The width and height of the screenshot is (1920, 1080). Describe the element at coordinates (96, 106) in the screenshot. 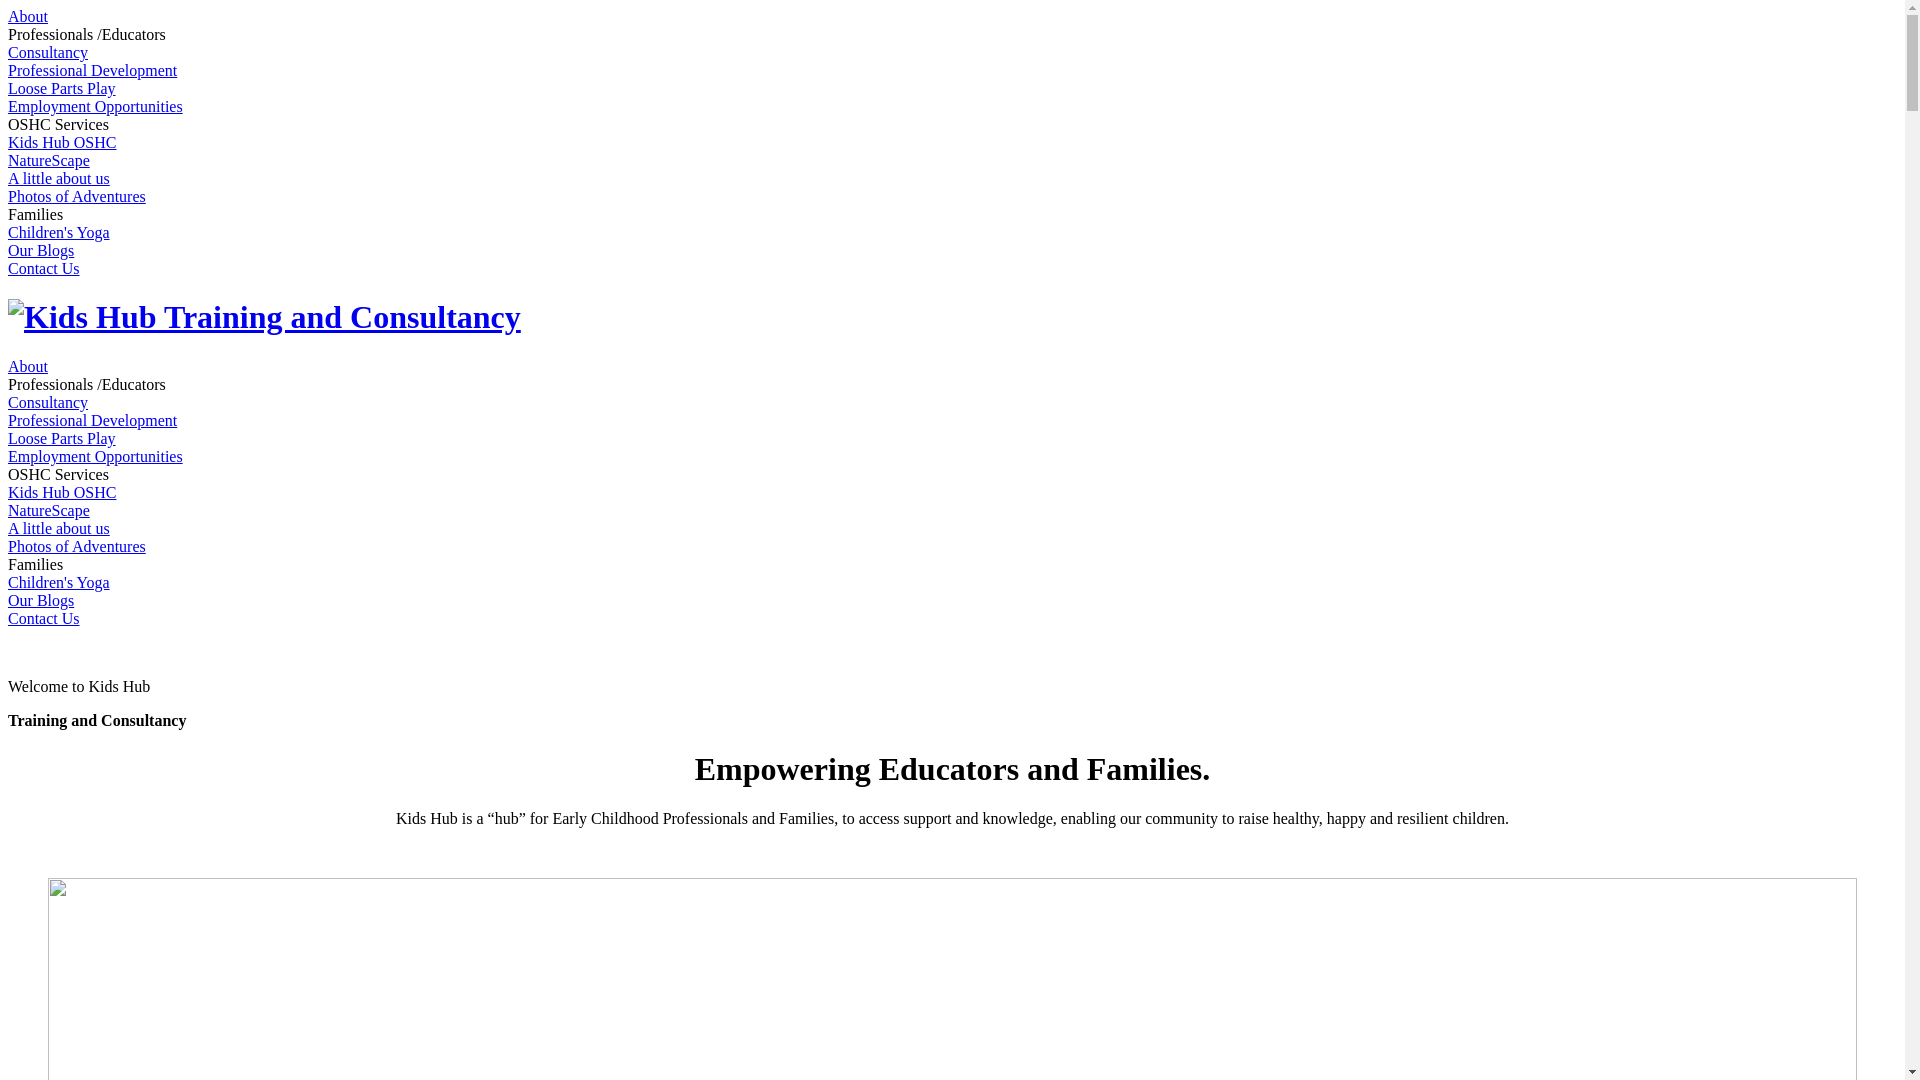

I see `Employment Opportunities` at that location.